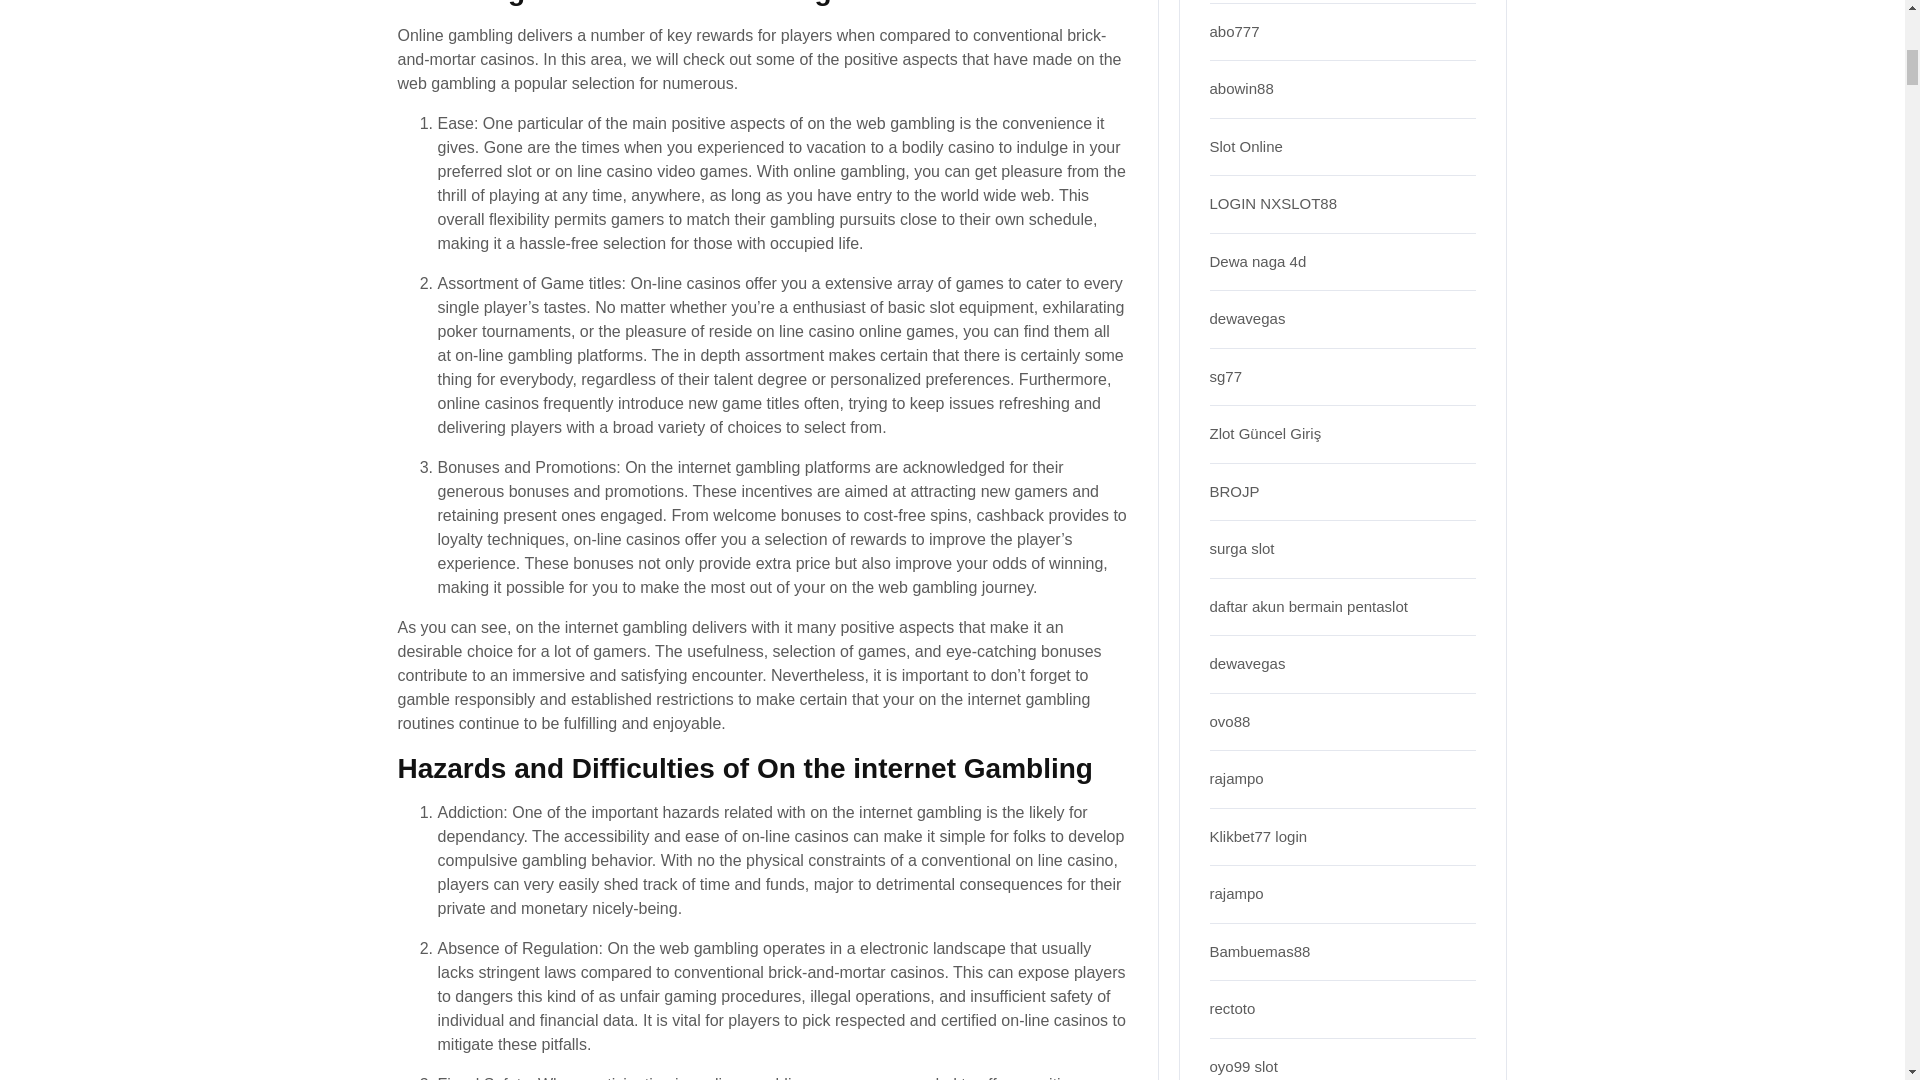 The width and height of the screenshot is (1920, 1080). I want to click on Bambuemas88, so click(1260, 951).